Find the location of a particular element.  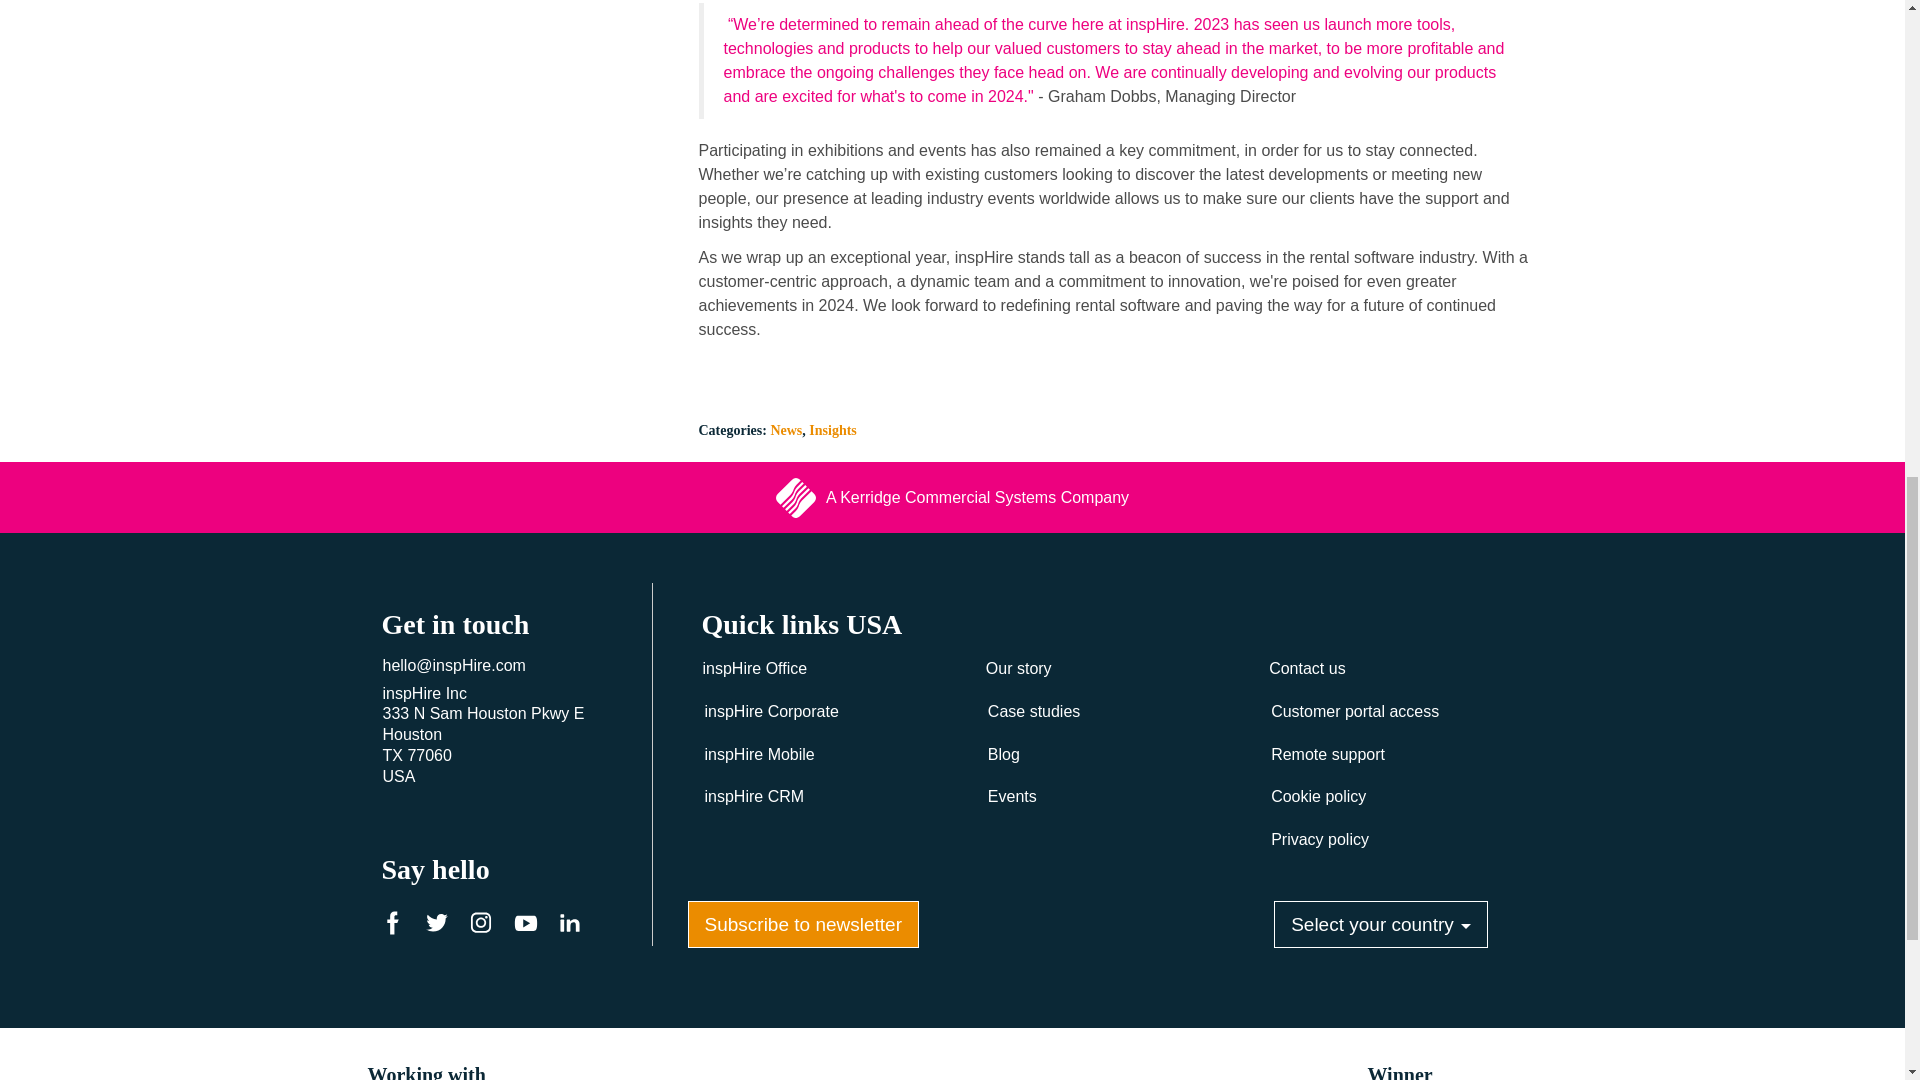

Follow Us on Instagram is located at coordinates (486, 926).